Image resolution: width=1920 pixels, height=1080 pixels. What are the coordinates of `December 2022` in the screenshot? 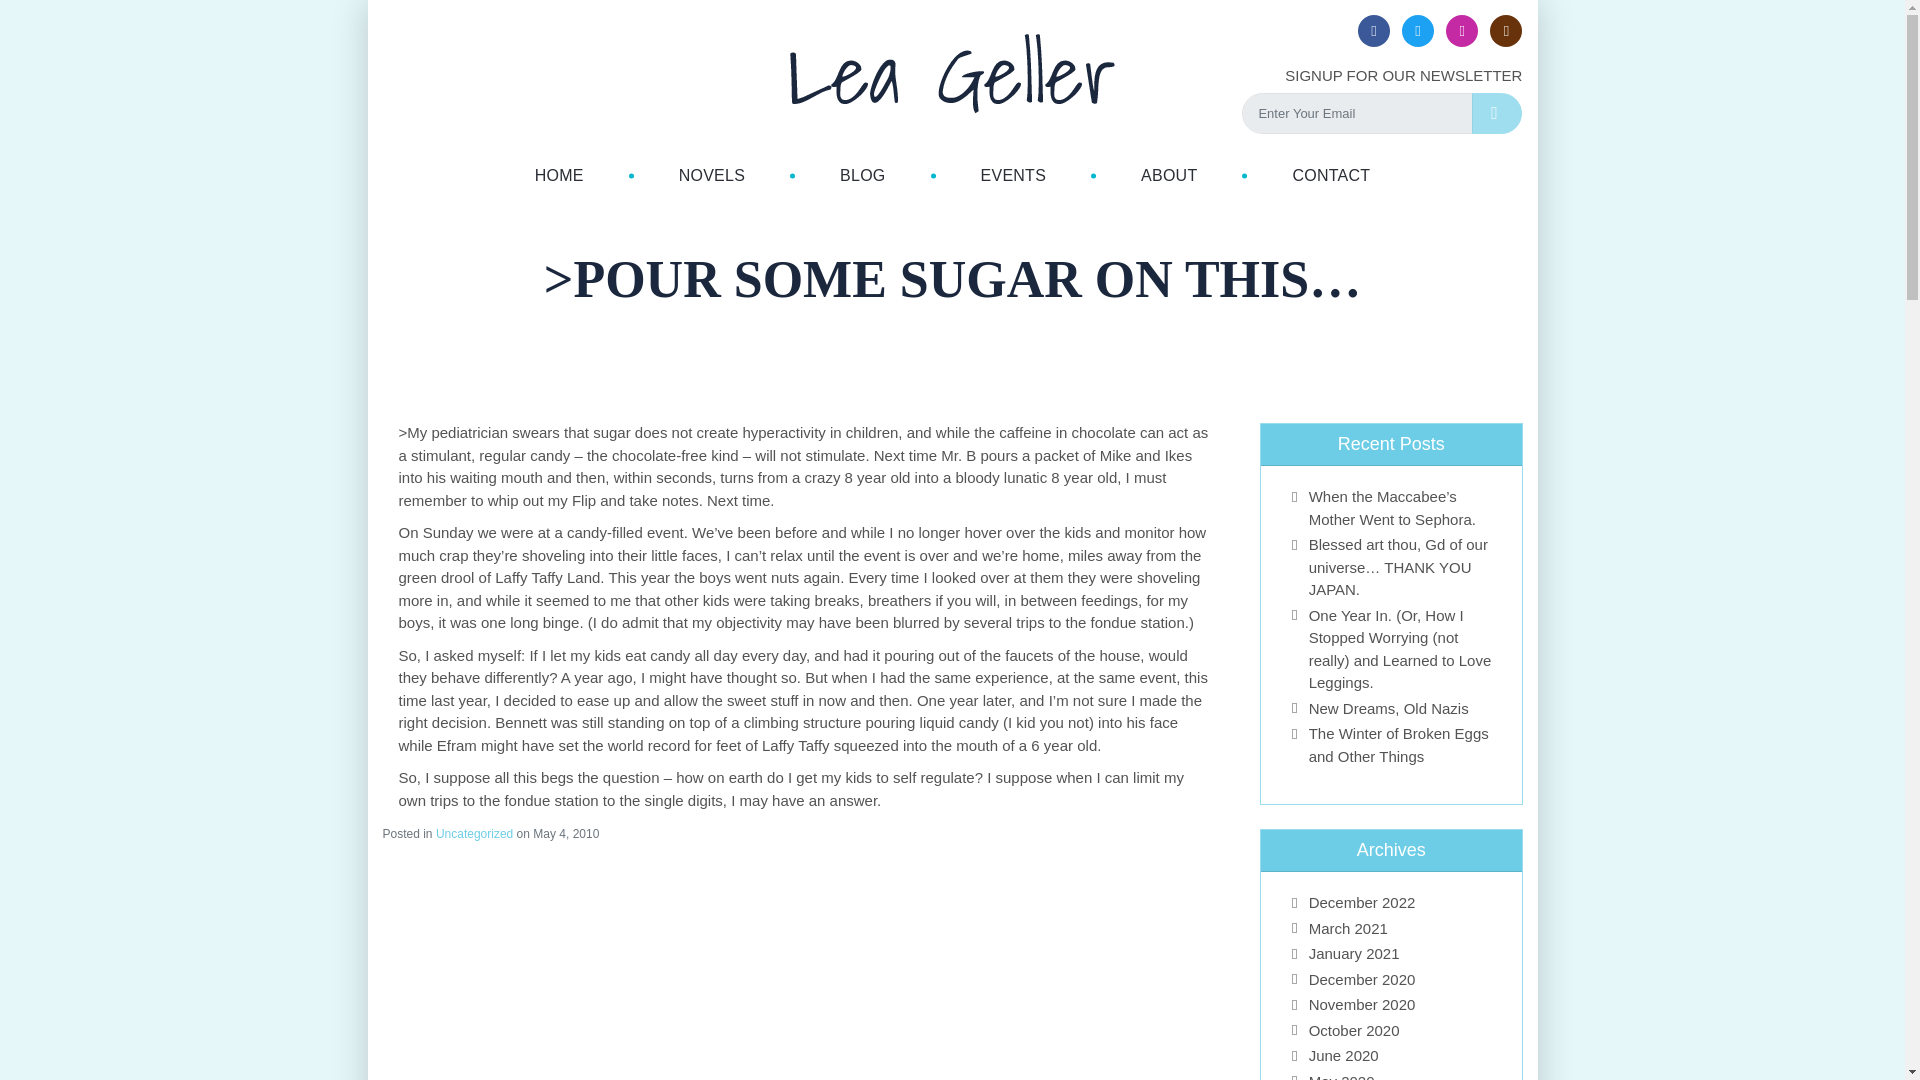 It's located at (1362, 902).